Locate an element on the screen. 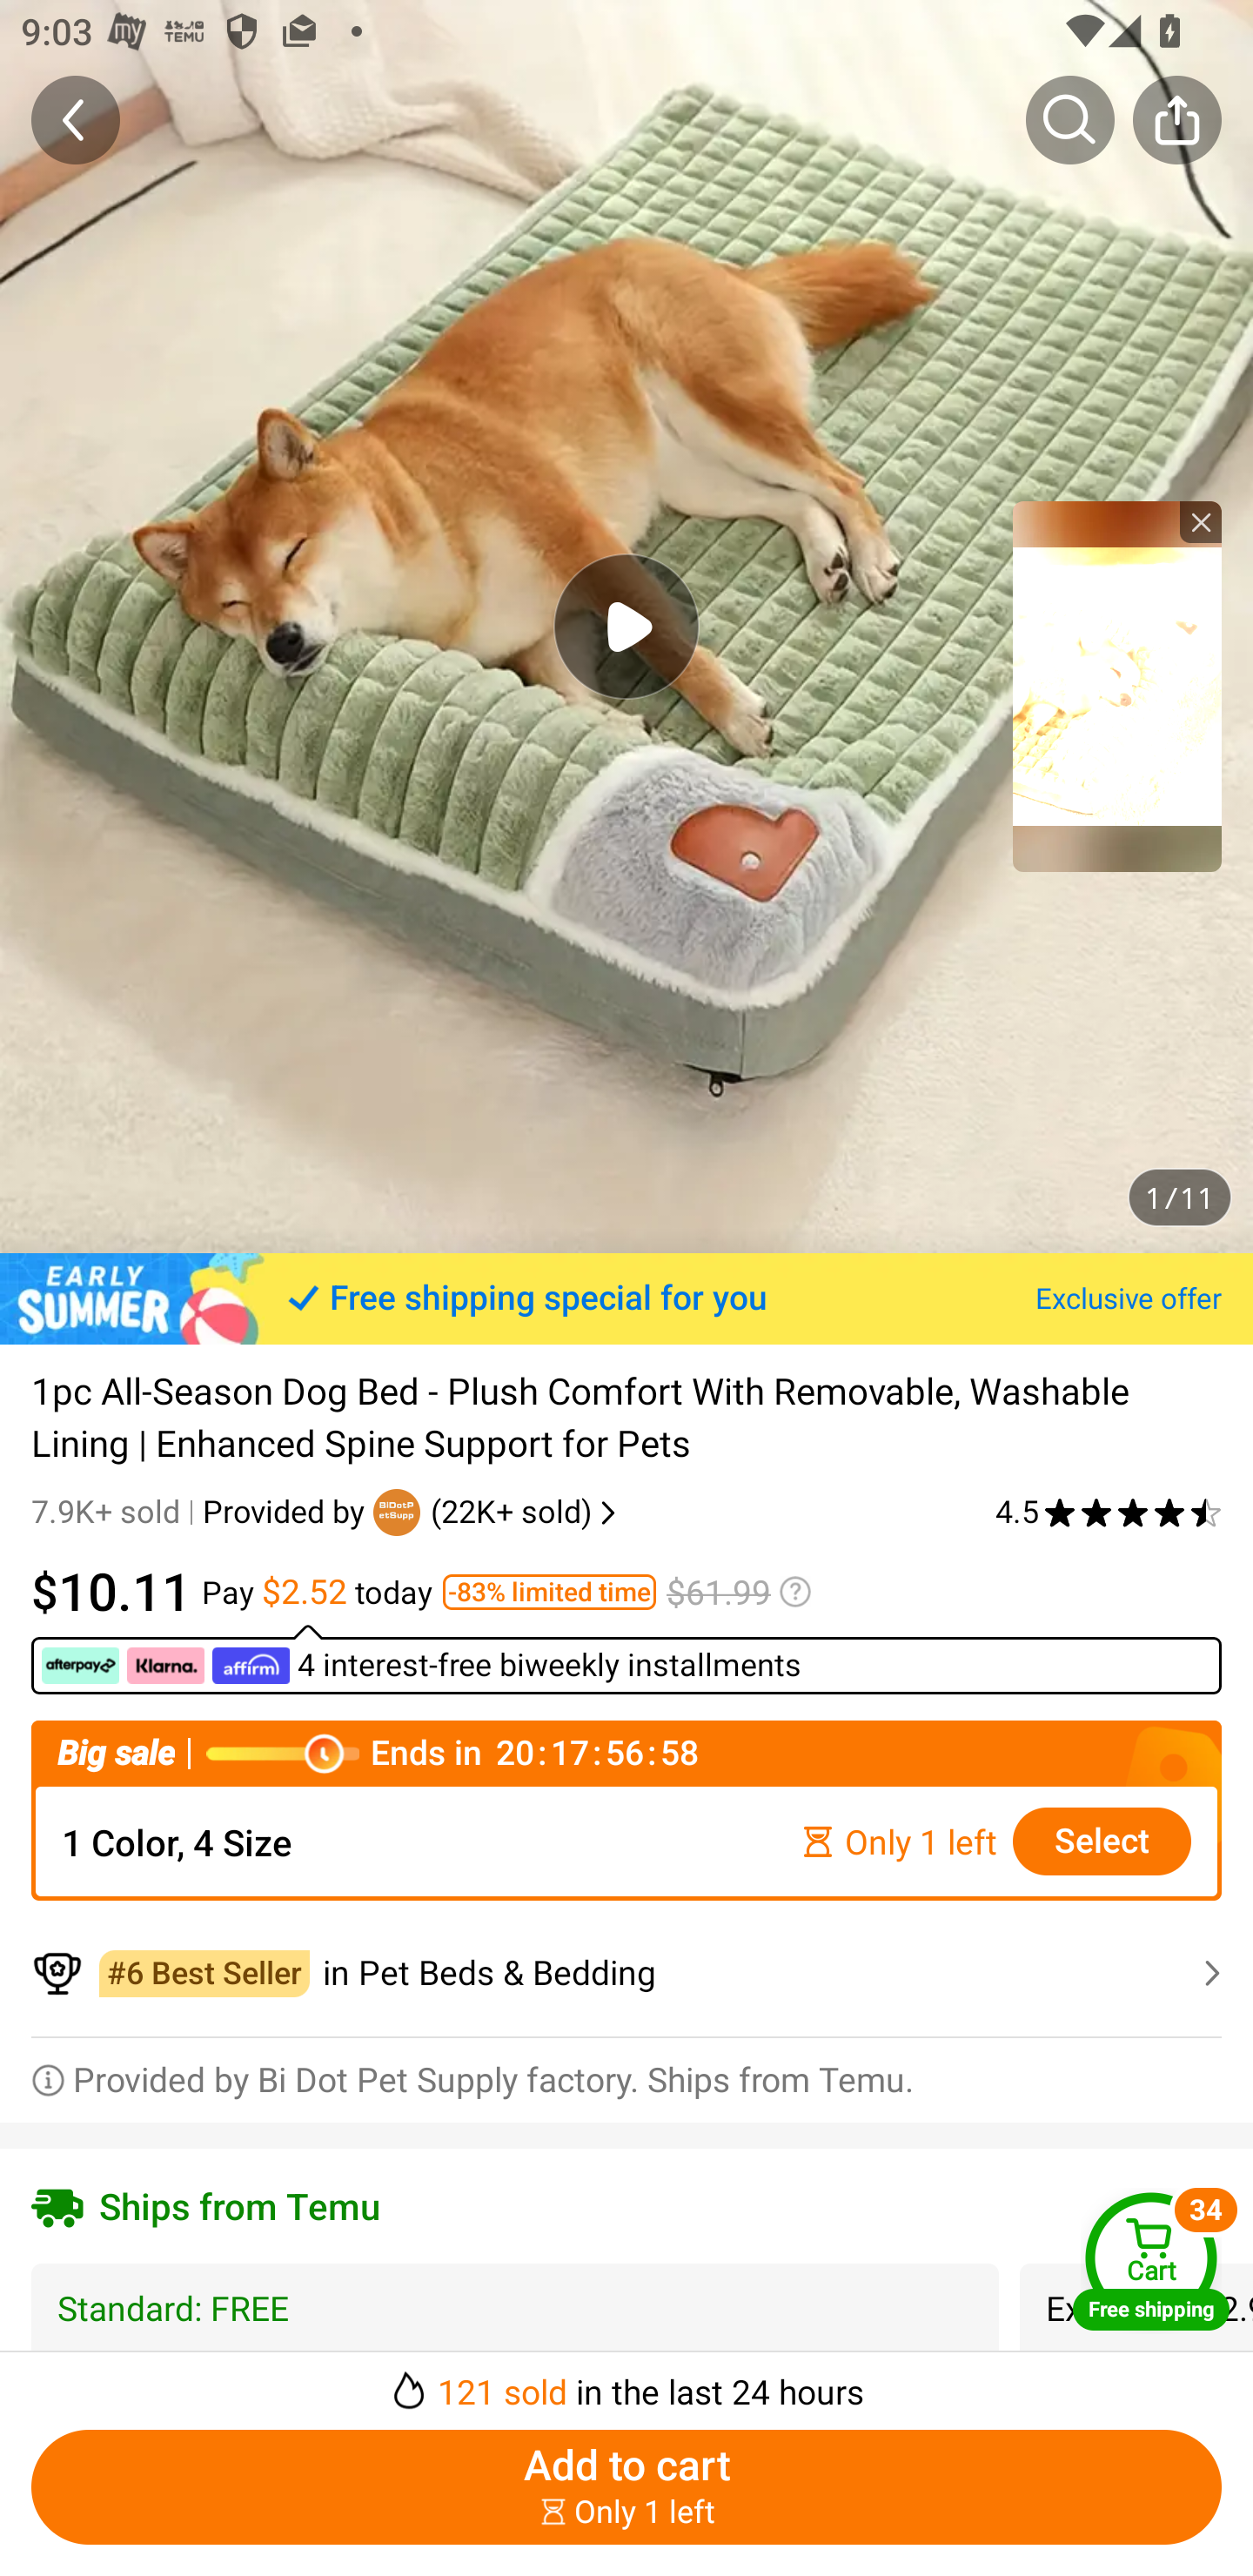  Select is located at coordinates (1102, 1841).